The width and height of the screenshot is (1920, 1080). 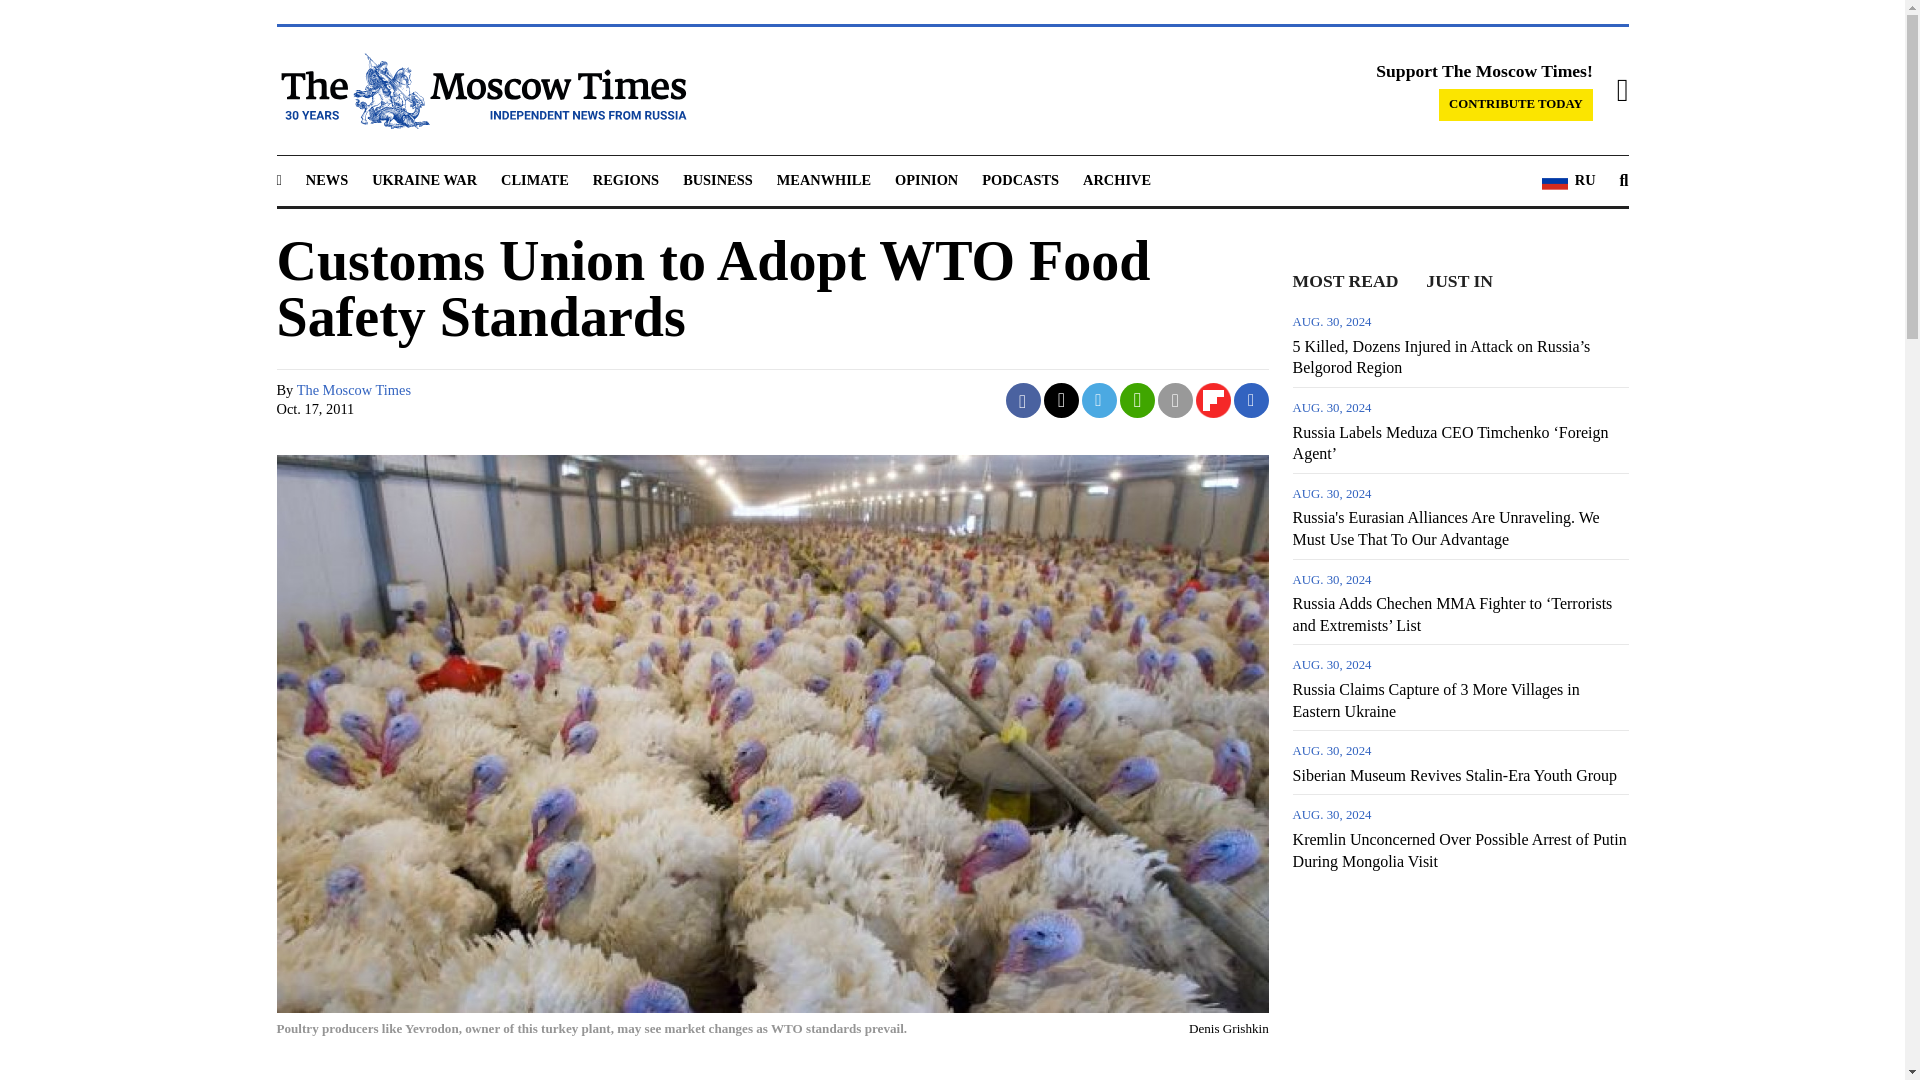 I want to click on Share on Facebook, so click(x=1023, y=400).